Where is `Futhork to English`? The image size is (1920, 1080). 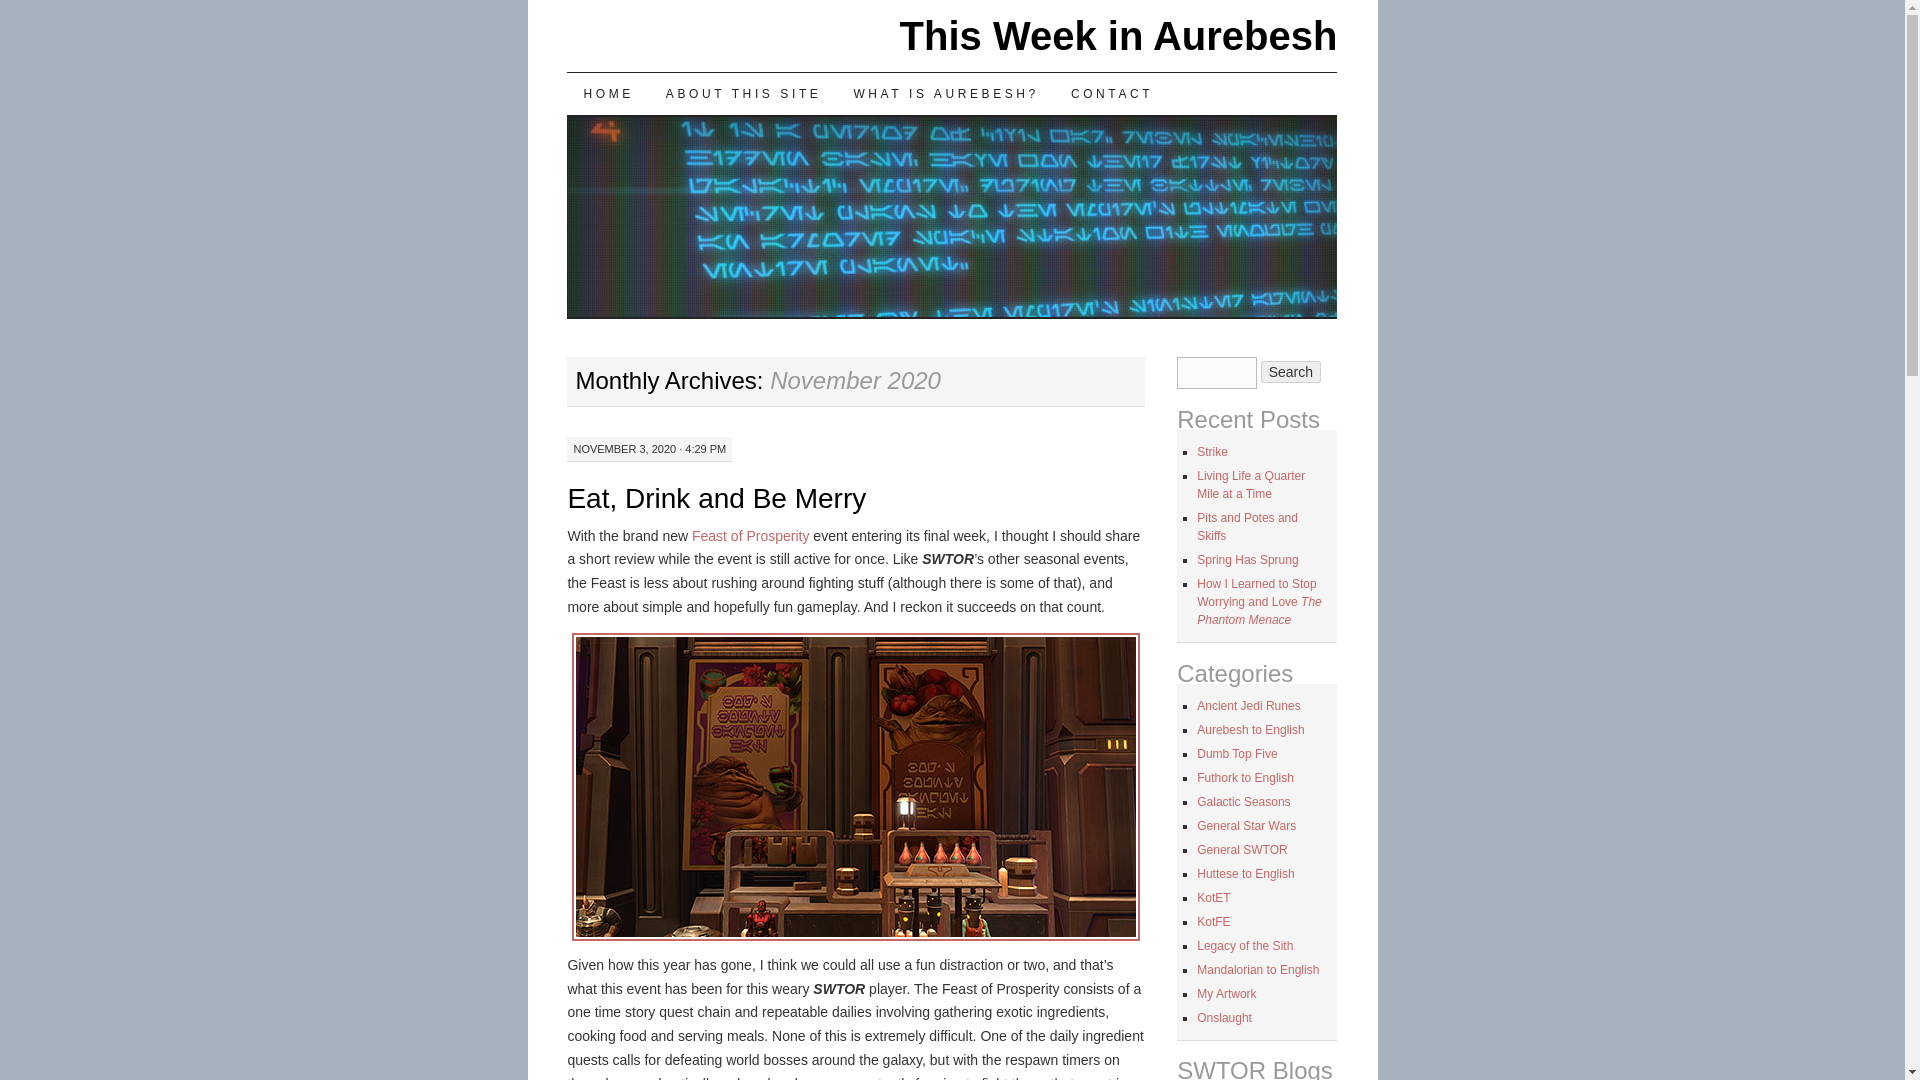 Futhork to English is located at coordinates (1245, 778).